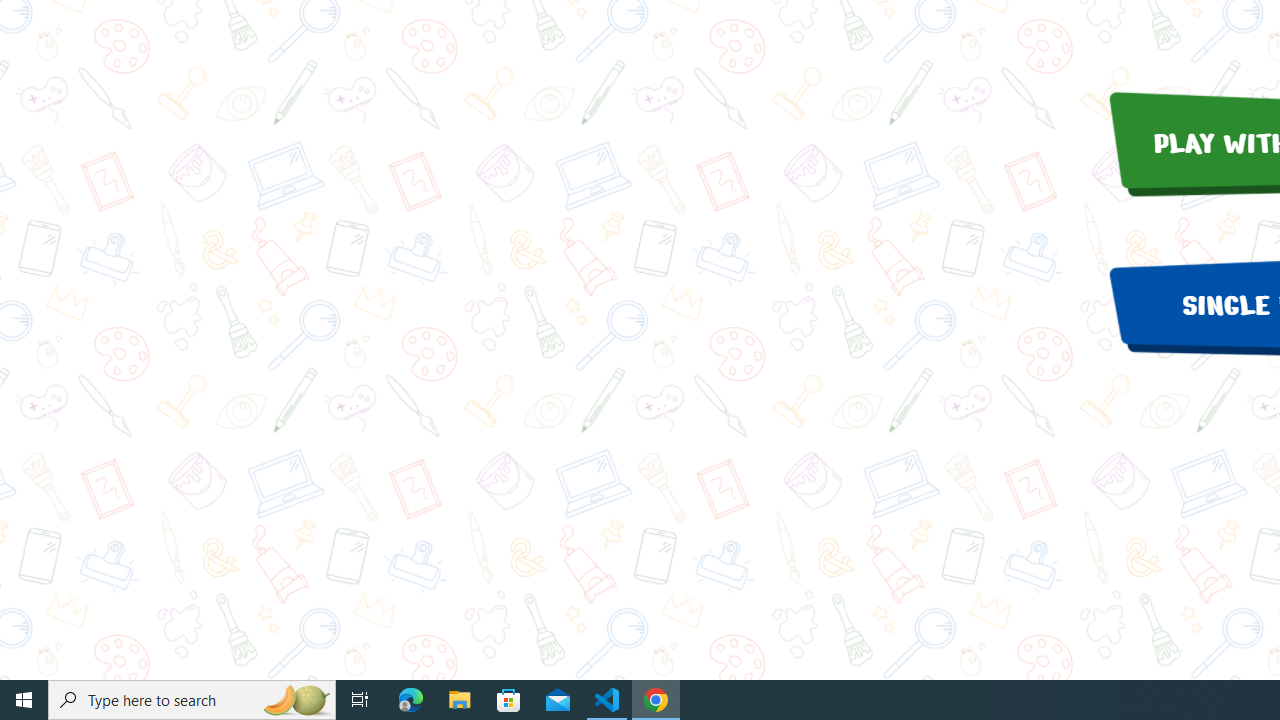 The height and width of the screenshot is (720, 1280). Describe the element at coordinates (192, 700) in the screenshot. I see `Type here to search` at that location.